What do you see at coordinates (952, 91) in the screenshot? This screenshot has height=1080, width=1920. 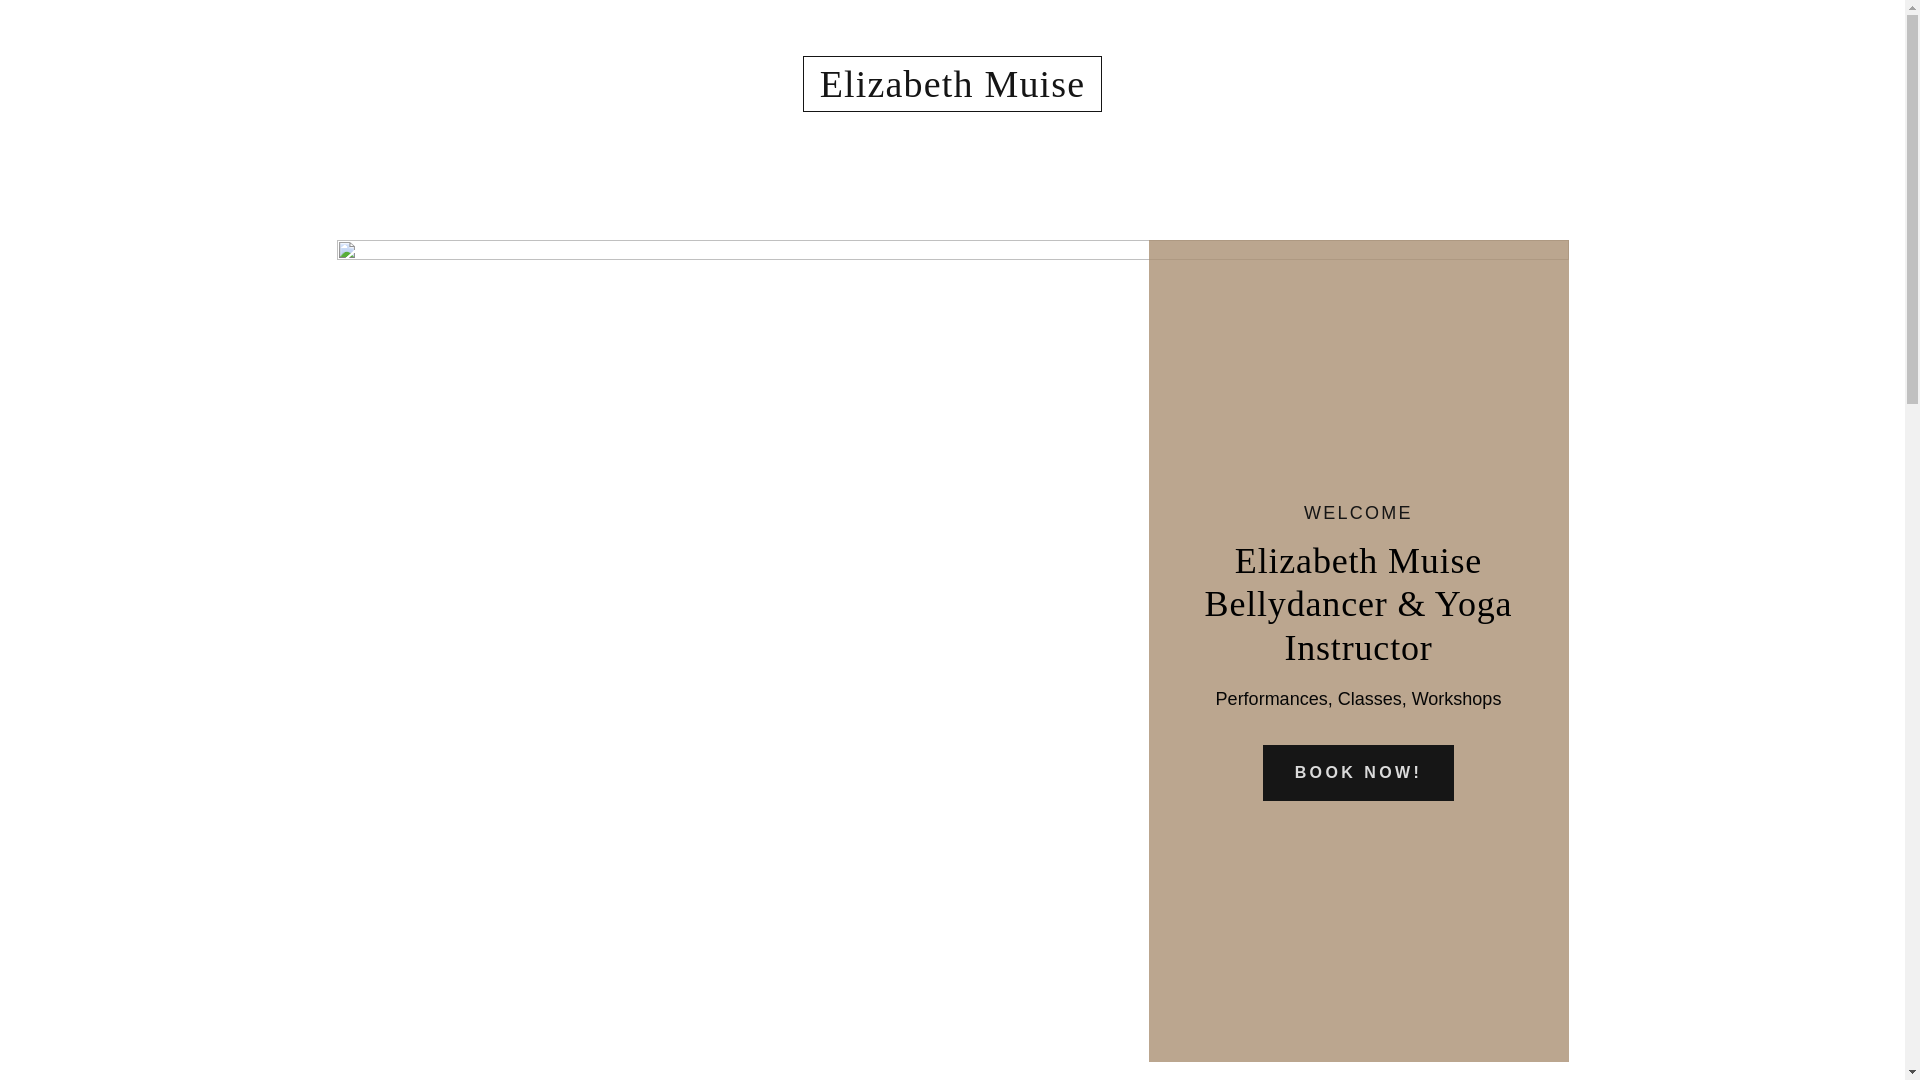 I see `Elizabeth Muise` at bounding box center [952, 91].